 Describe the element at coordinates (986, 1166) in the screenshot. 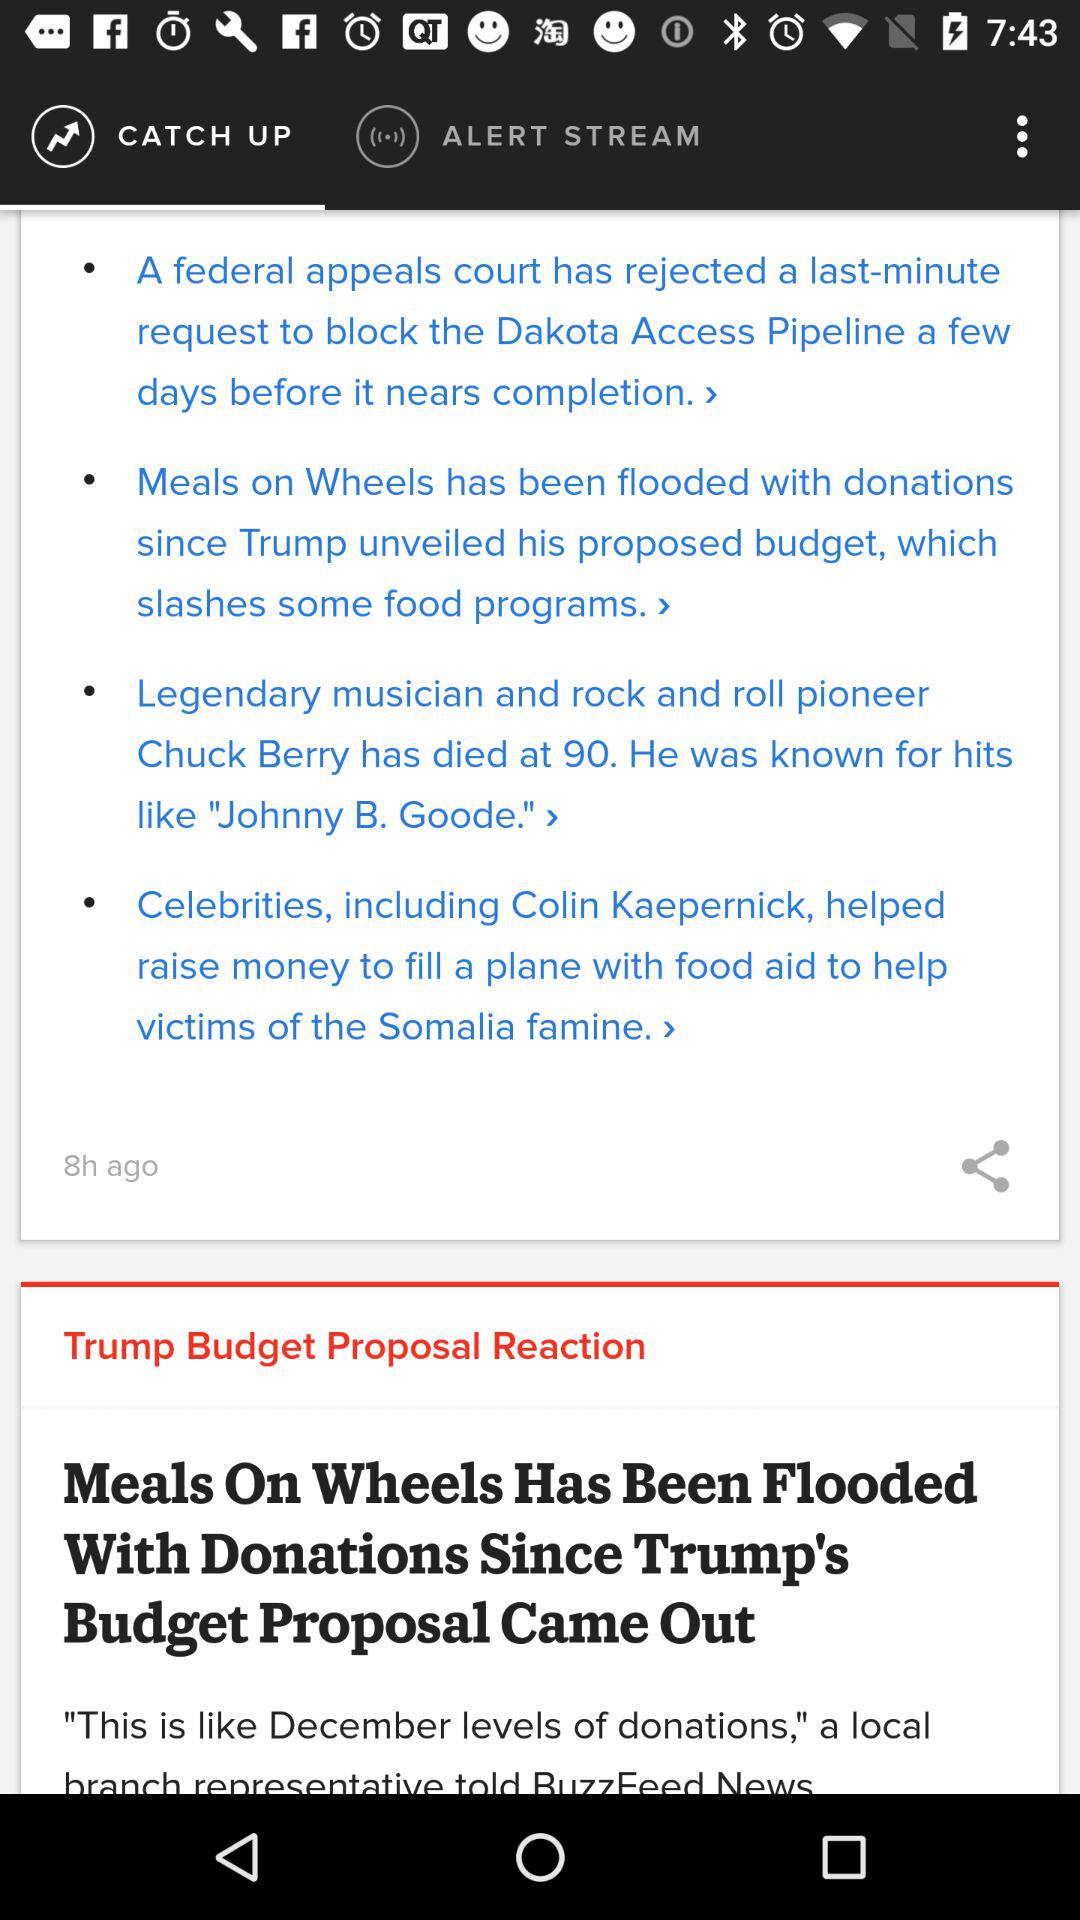

I see `share the article` at that location.